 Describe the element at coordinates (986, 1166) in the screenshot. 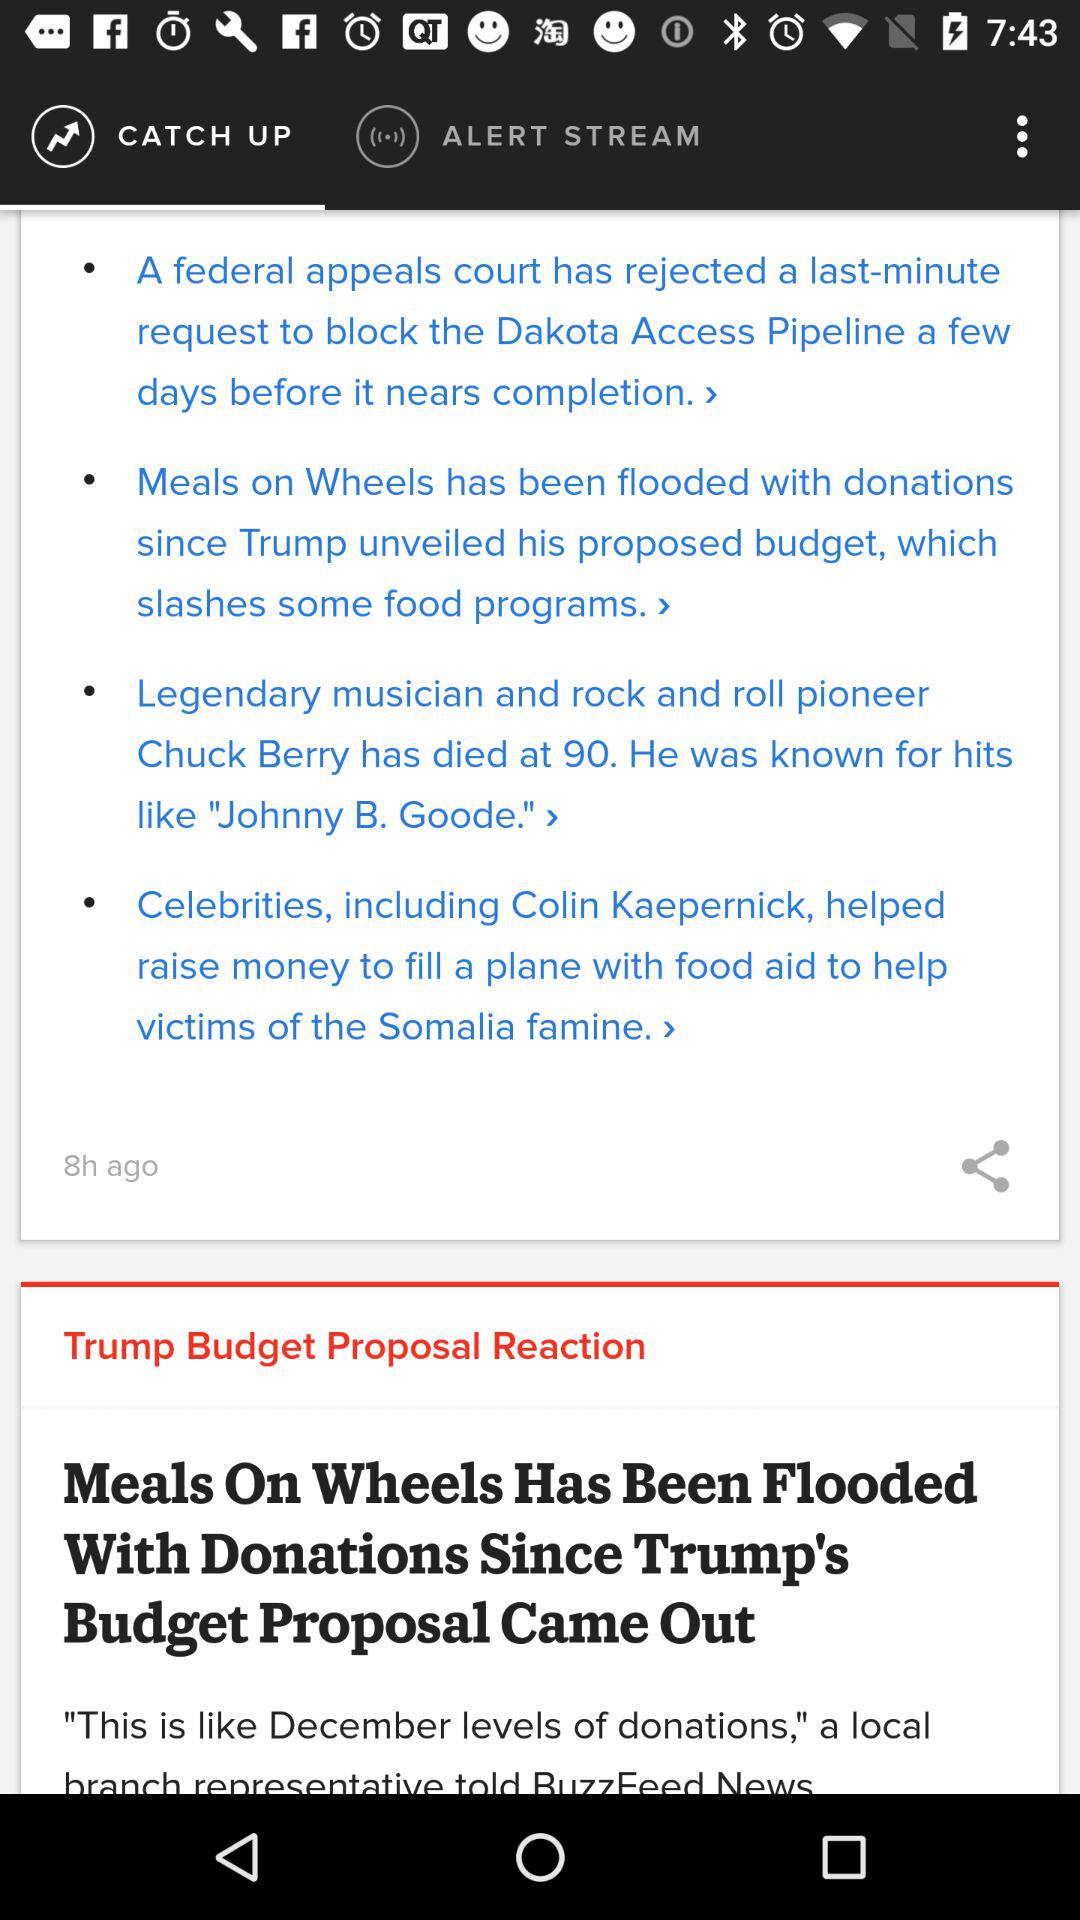

I see `share the article` at that location.